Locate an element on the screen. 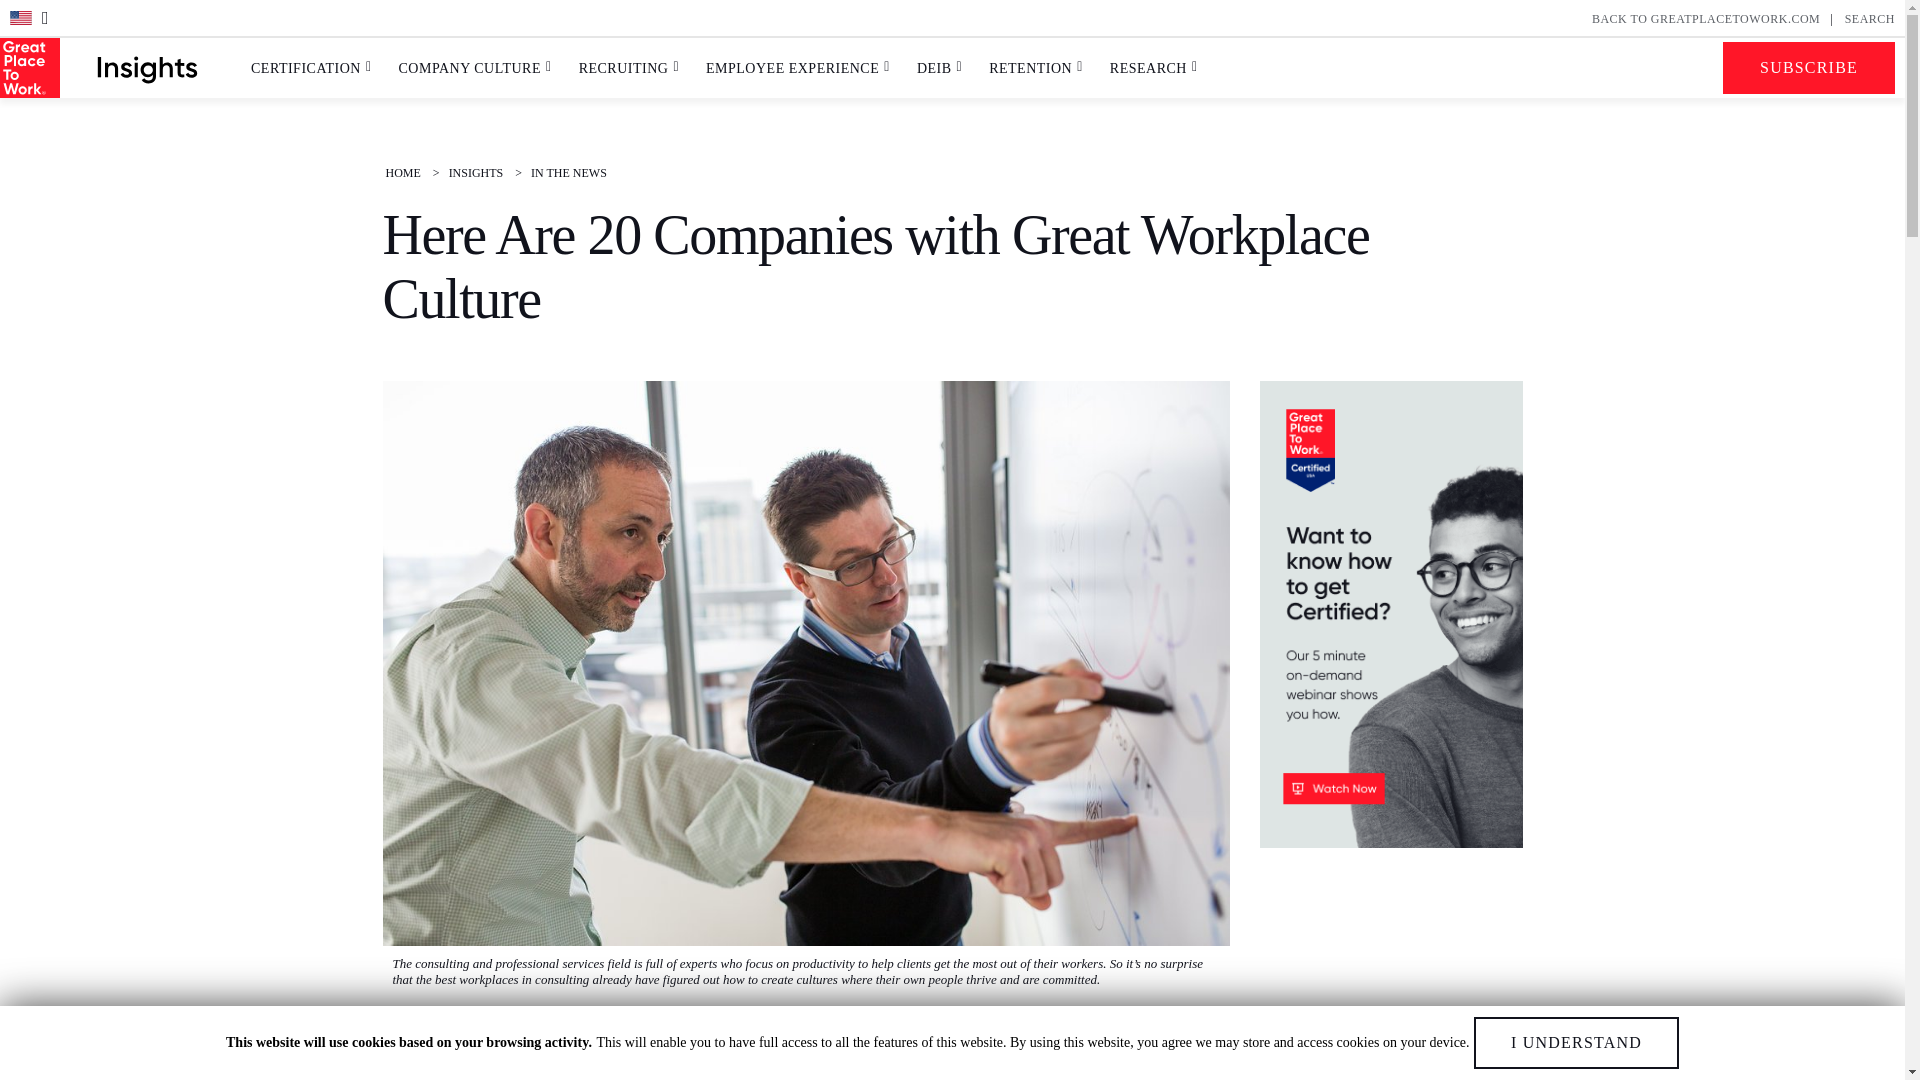 The image size is (1920, 1080). COMPANY CULTURE is located at coordinates (470, 68).